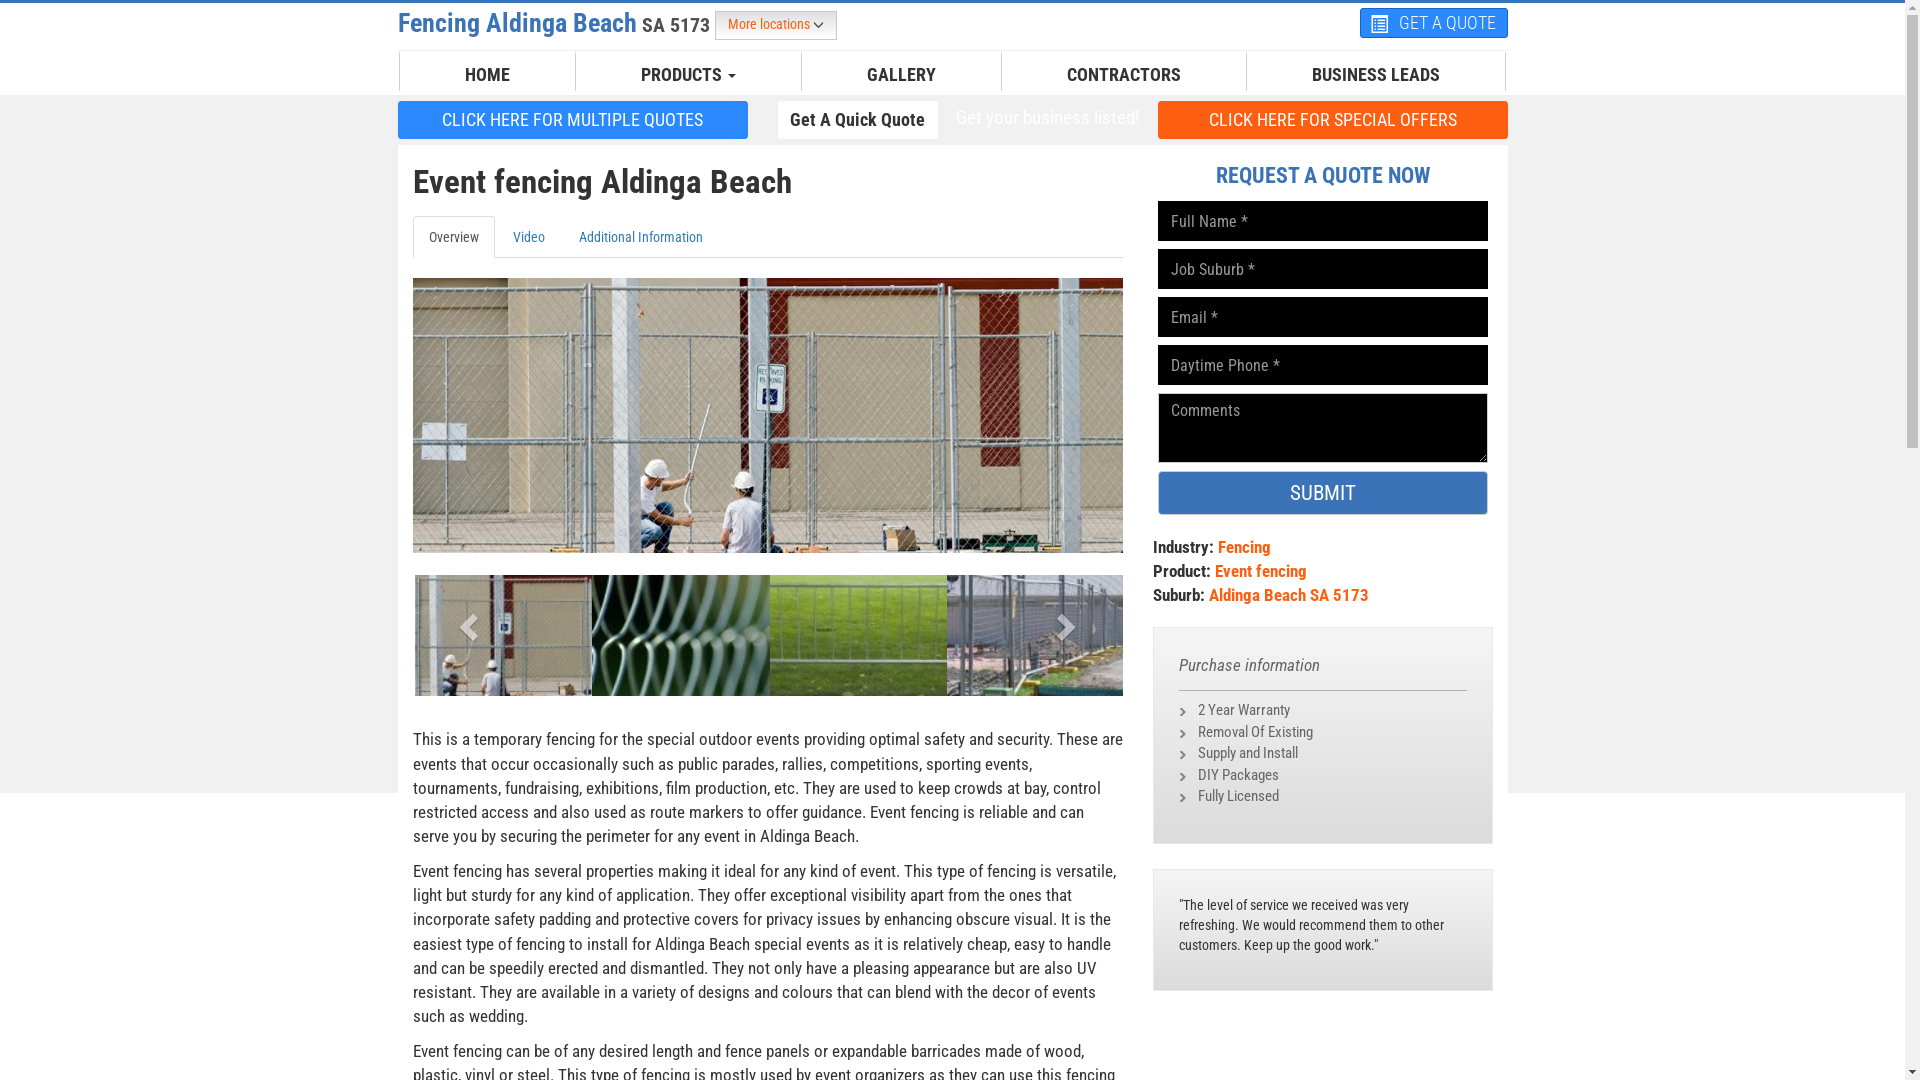  Describe the element at coordinates (1333, 119) in the screenshot. I see `CLICK HERE FOR SPECIAL OFFERS` at that location.